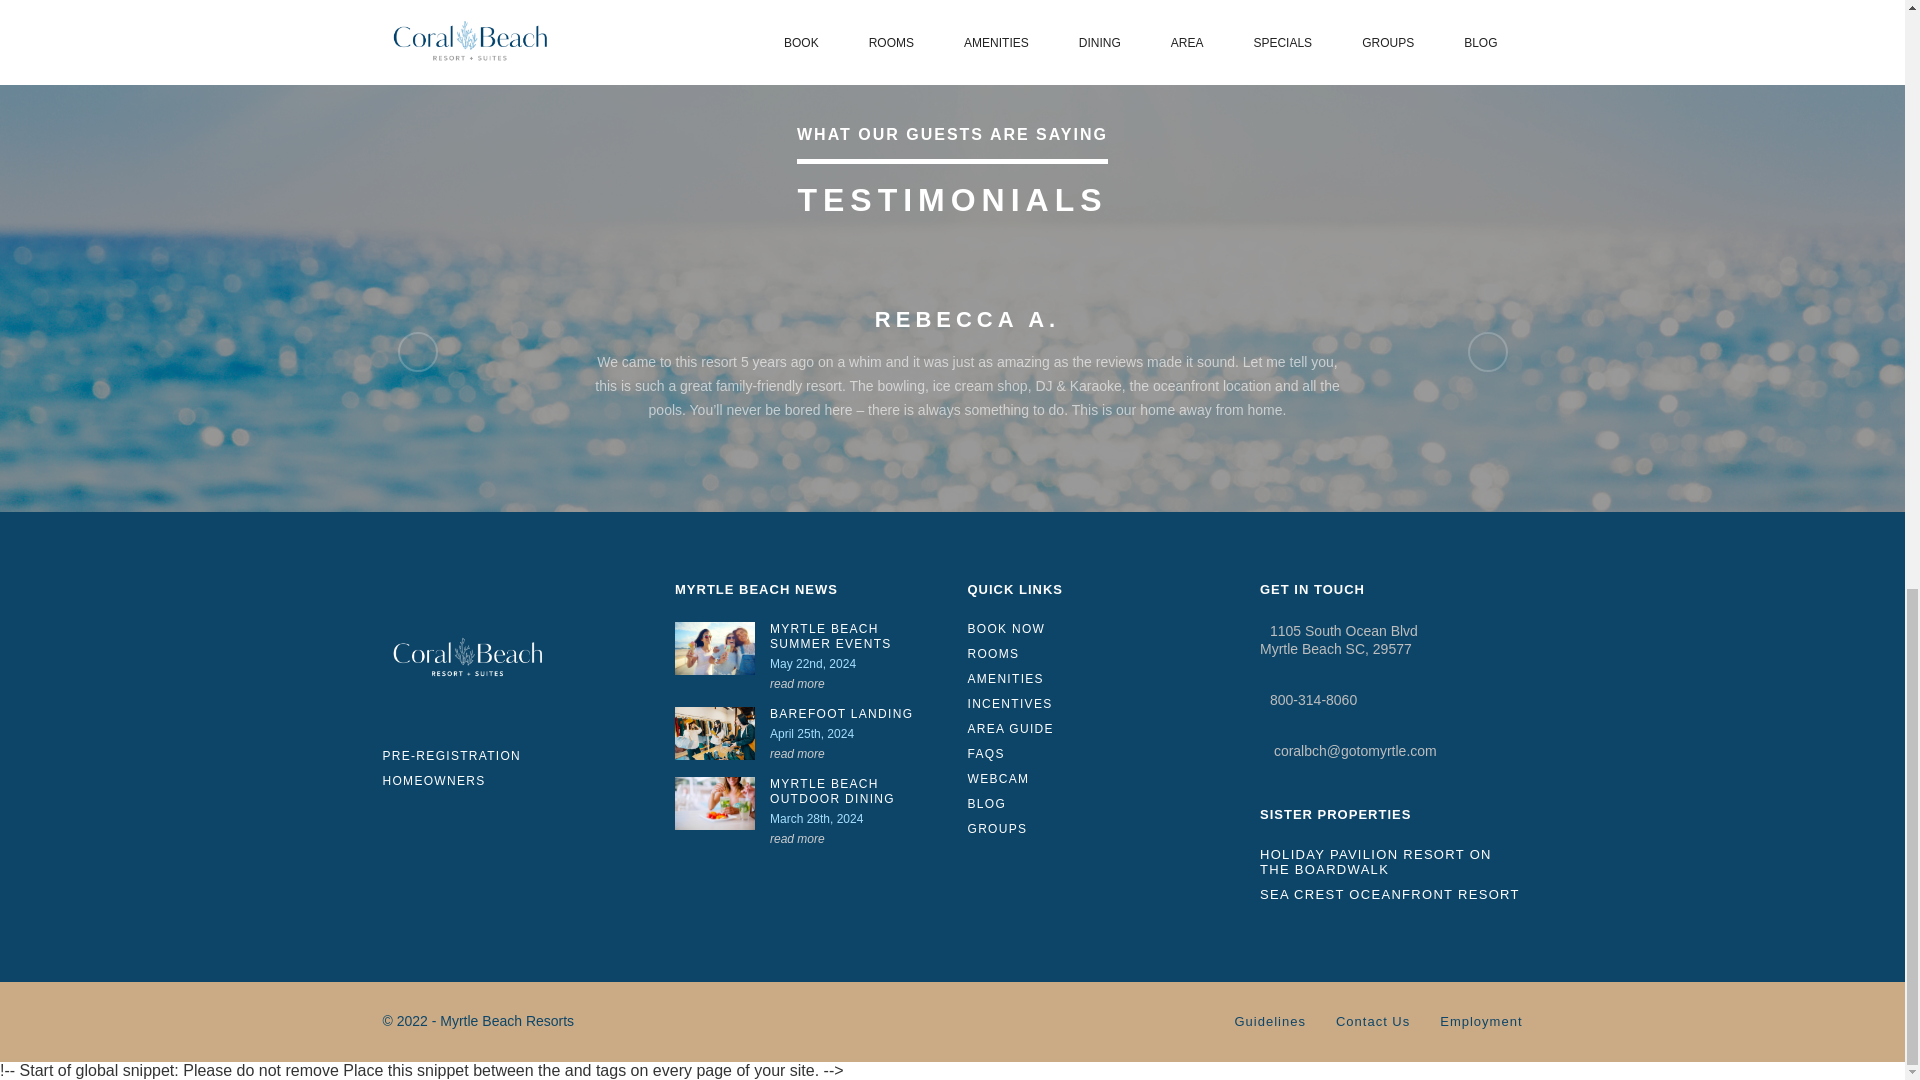  What do you see at coordinates (797, 754) in the screenshot?
I see `read more` at bounding box center [797, 754].